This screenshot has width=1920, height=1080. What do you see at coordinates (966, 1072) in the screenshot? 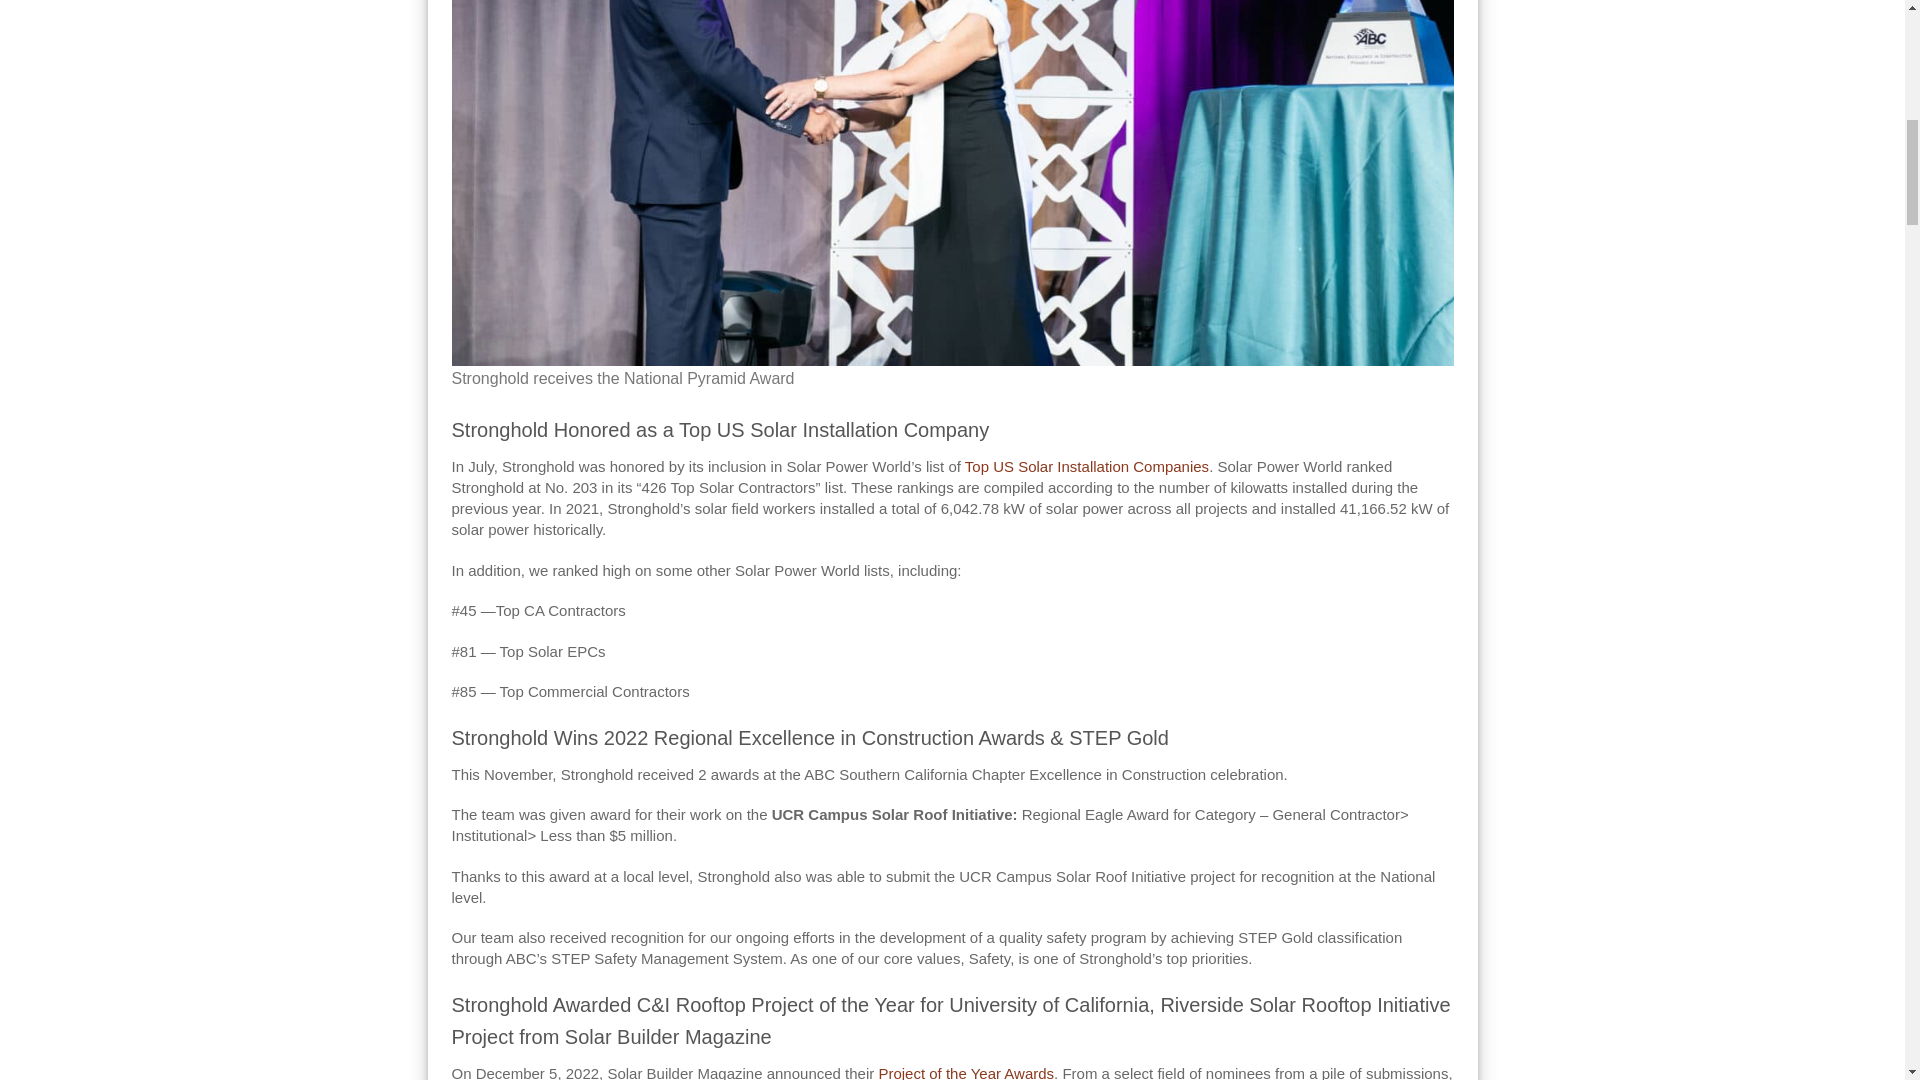
I see `Project of the Year Awards` at bounding box center [966, 1072].